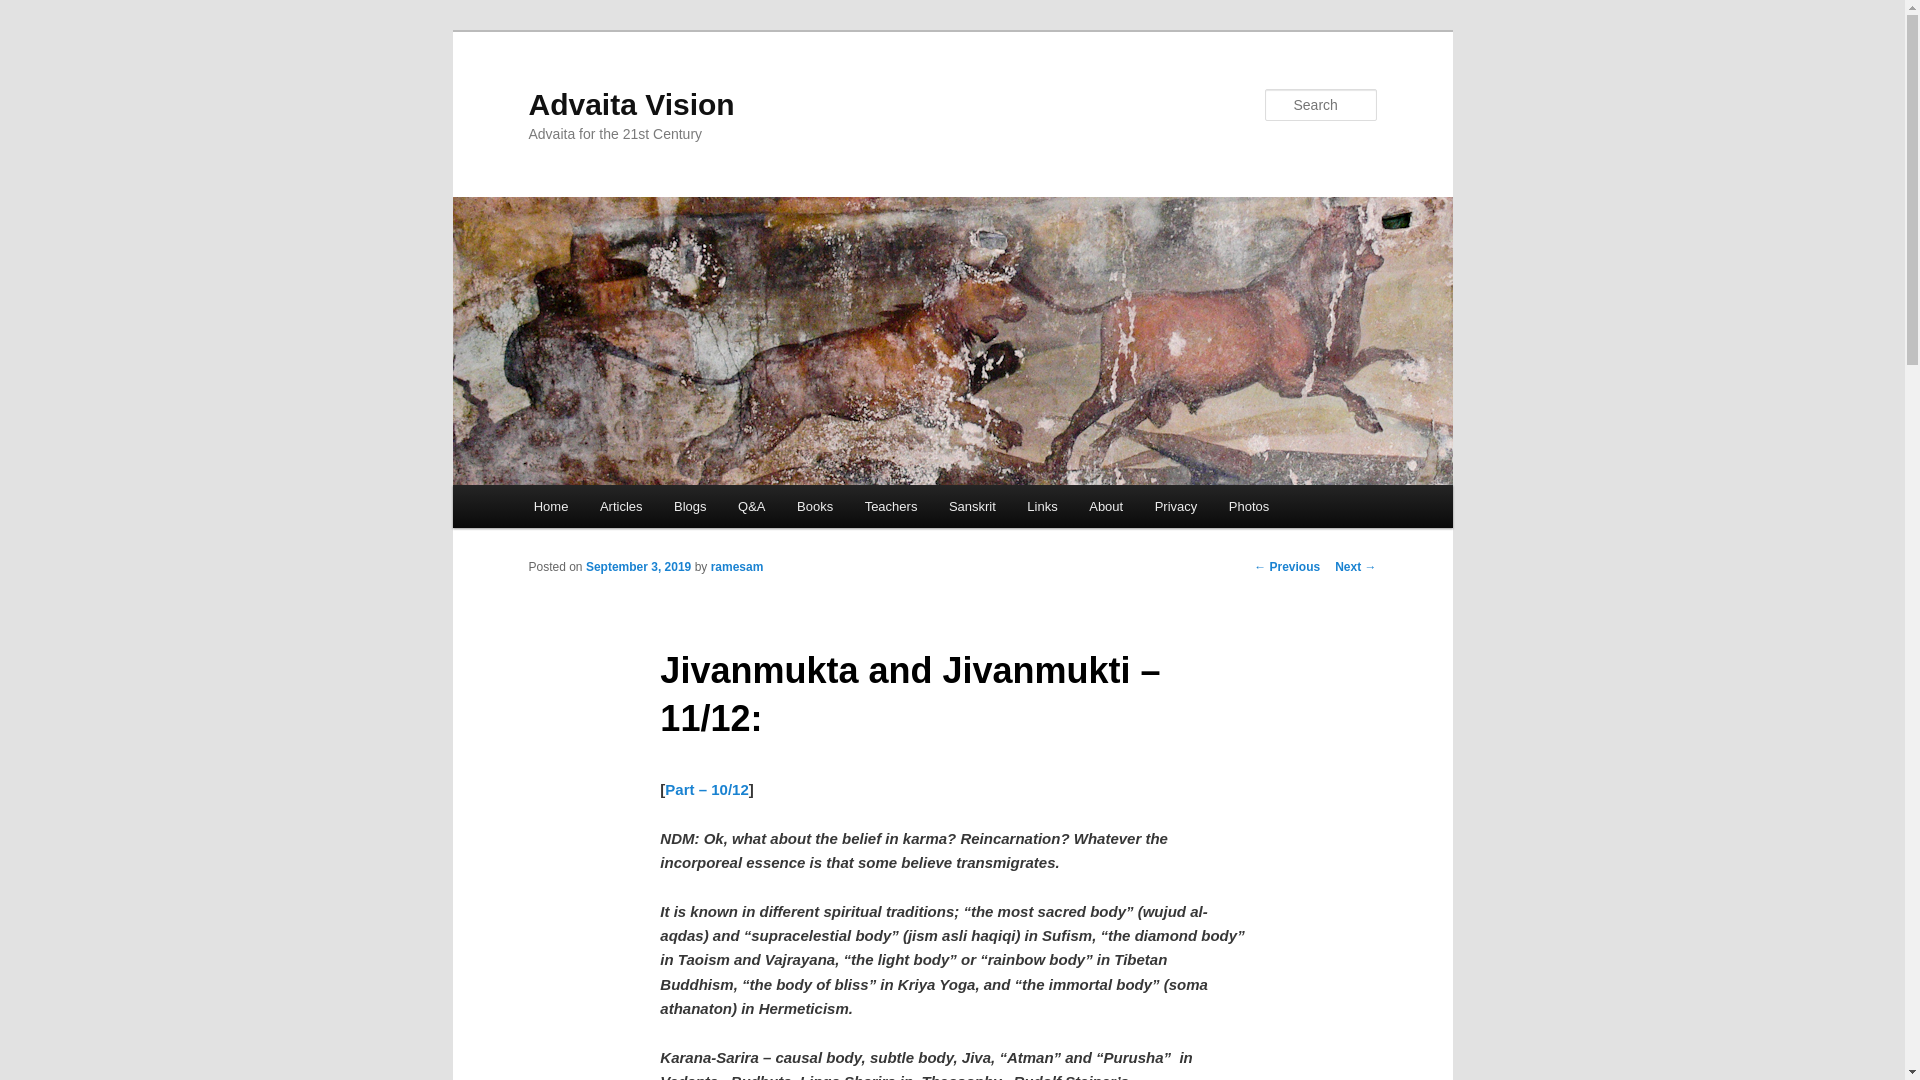 This screenshot has height=1080, width=1920. I want to click on 20:31, so click(638, 566).